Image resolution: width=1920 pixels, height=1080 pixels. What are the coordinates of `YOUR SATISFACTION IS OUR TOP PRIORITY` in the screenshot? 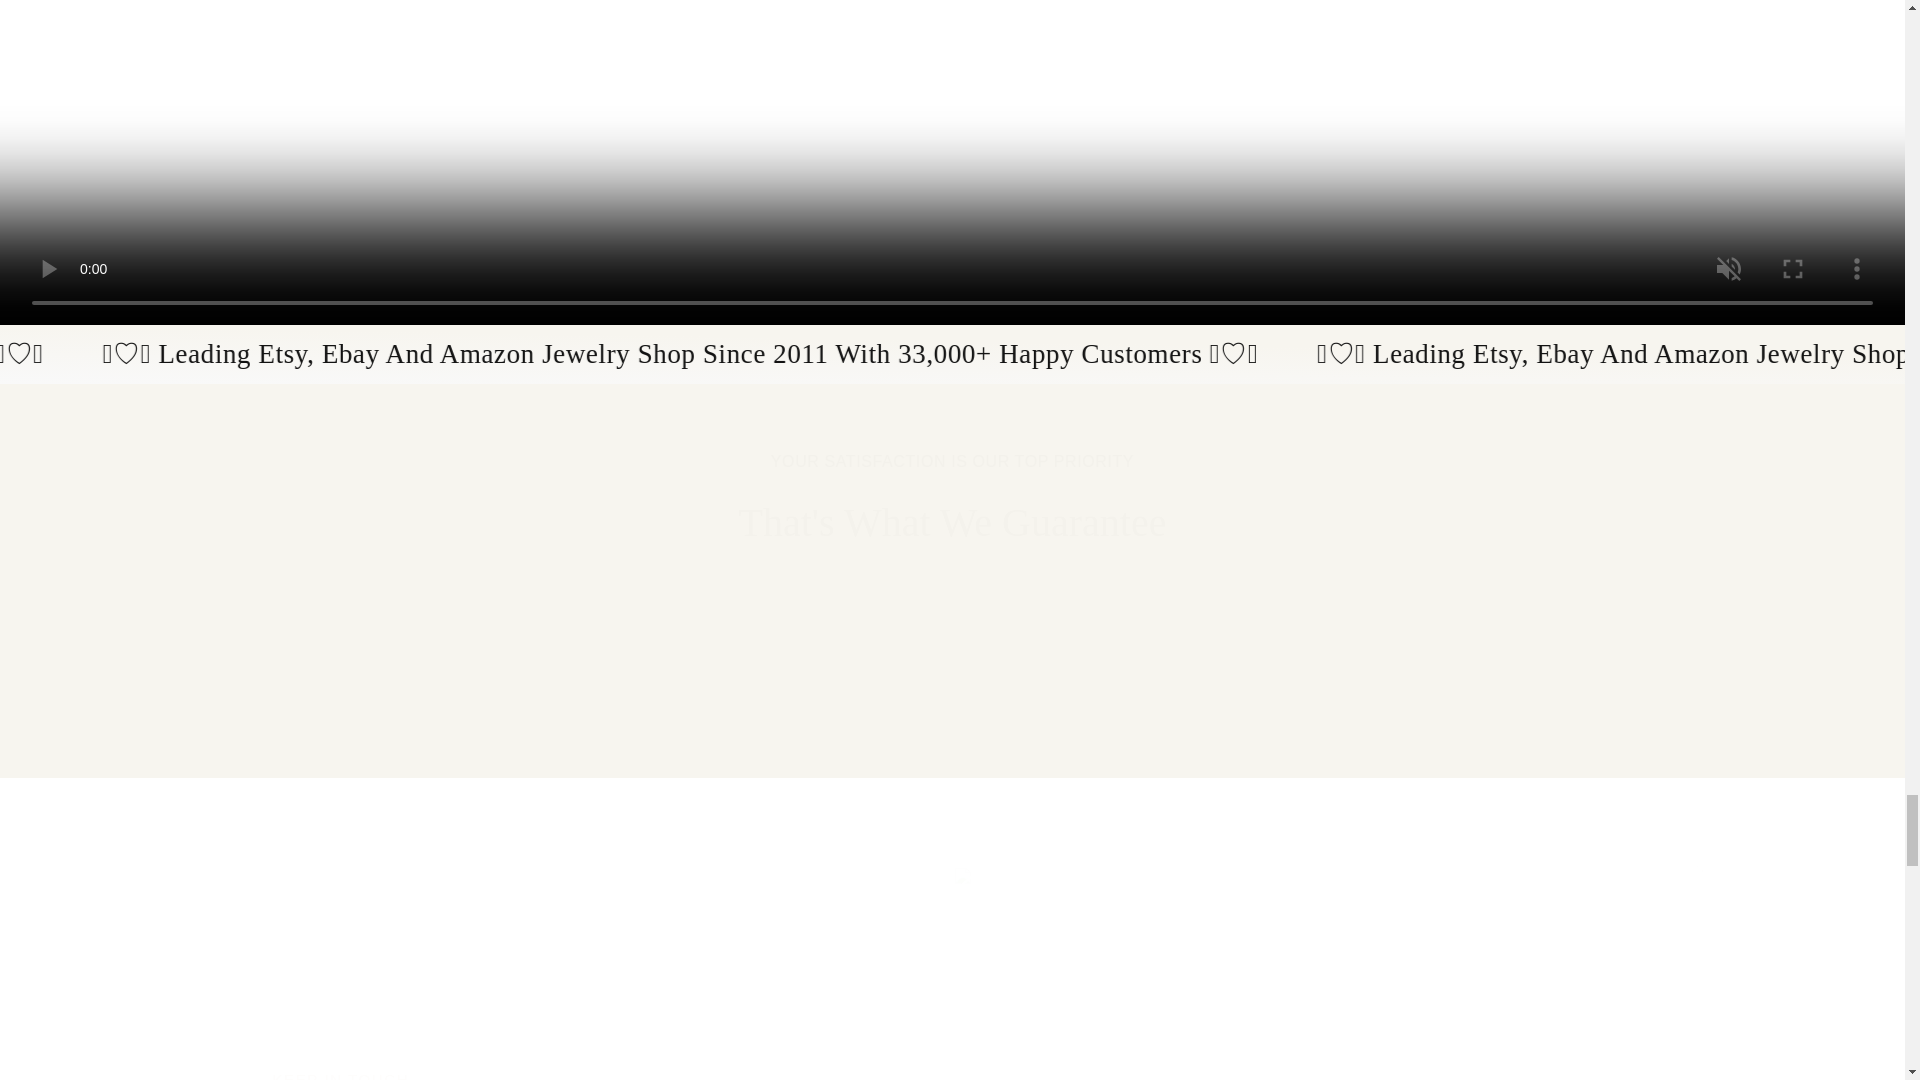 It's located at (952, 462).